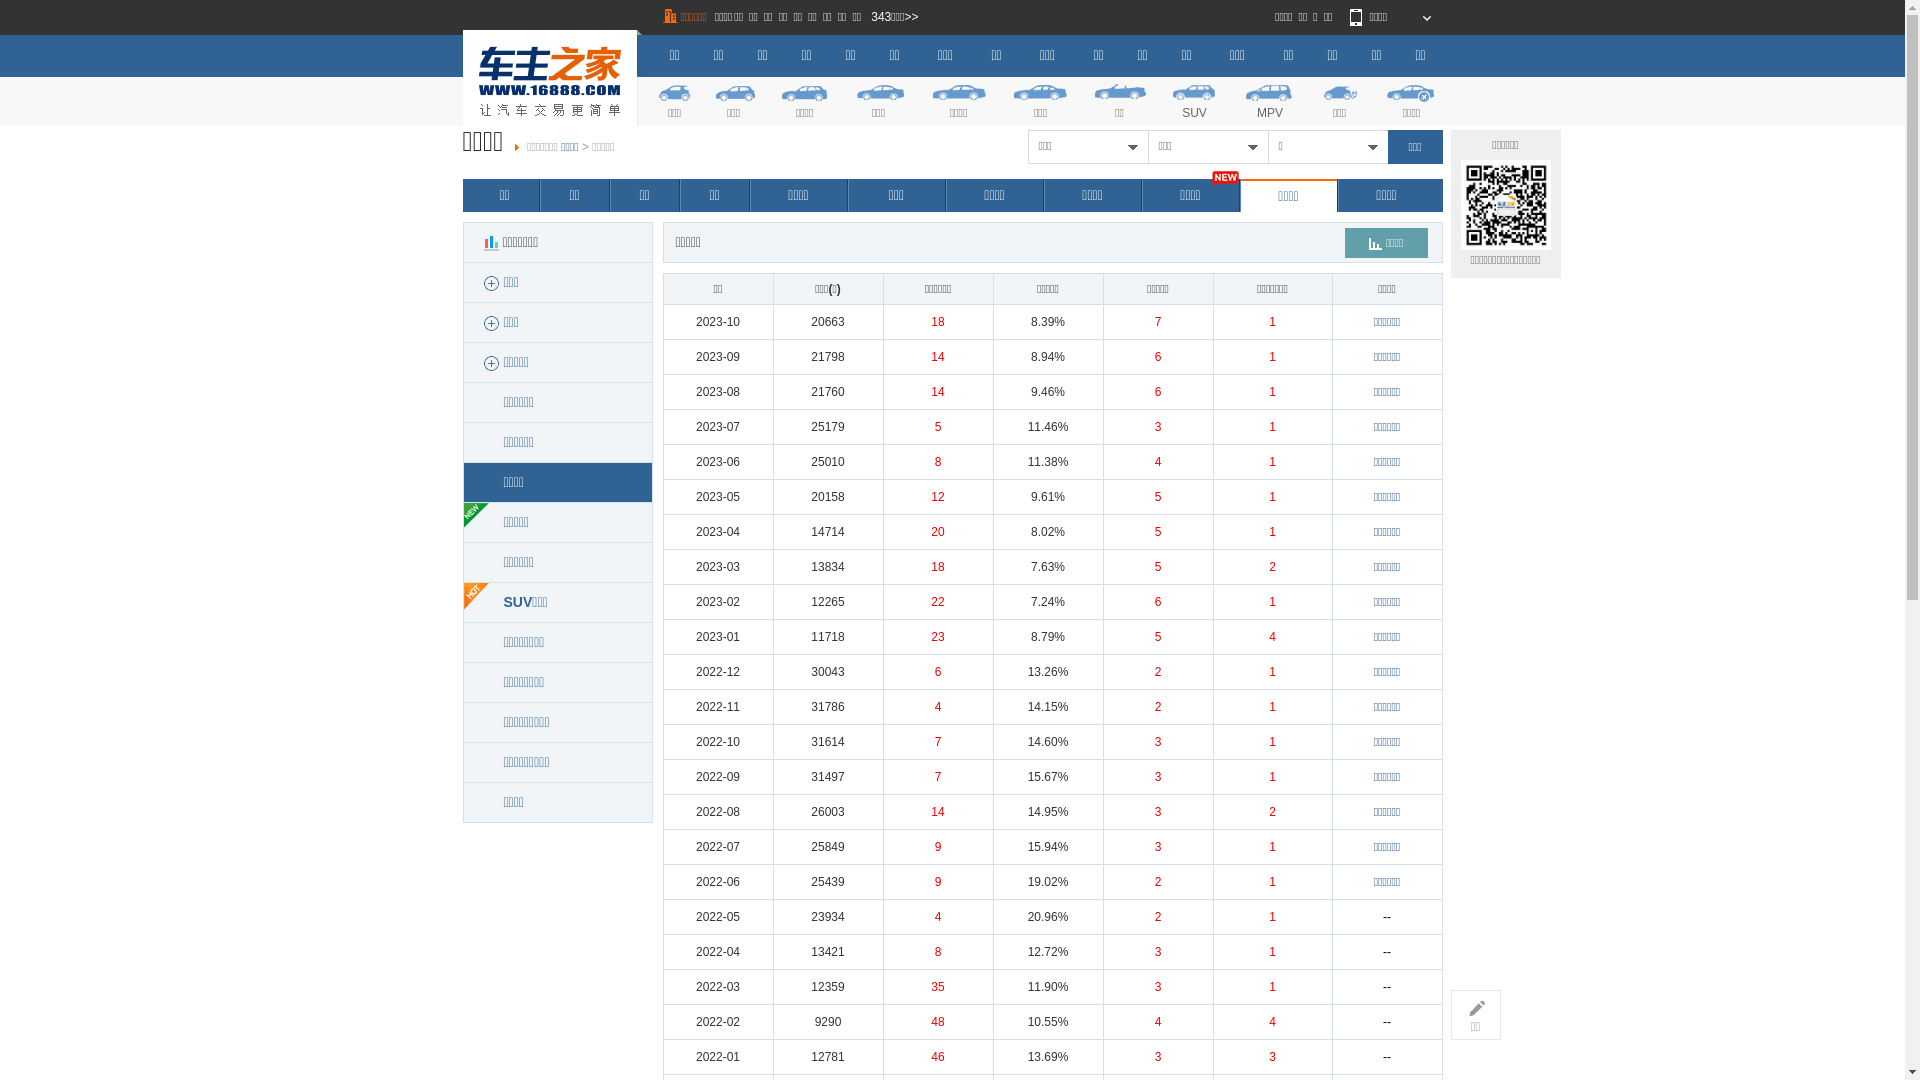 Image resolution: width=1920 pixels, height=1080 pixels. I want to click on 1, so click(1272, 497).